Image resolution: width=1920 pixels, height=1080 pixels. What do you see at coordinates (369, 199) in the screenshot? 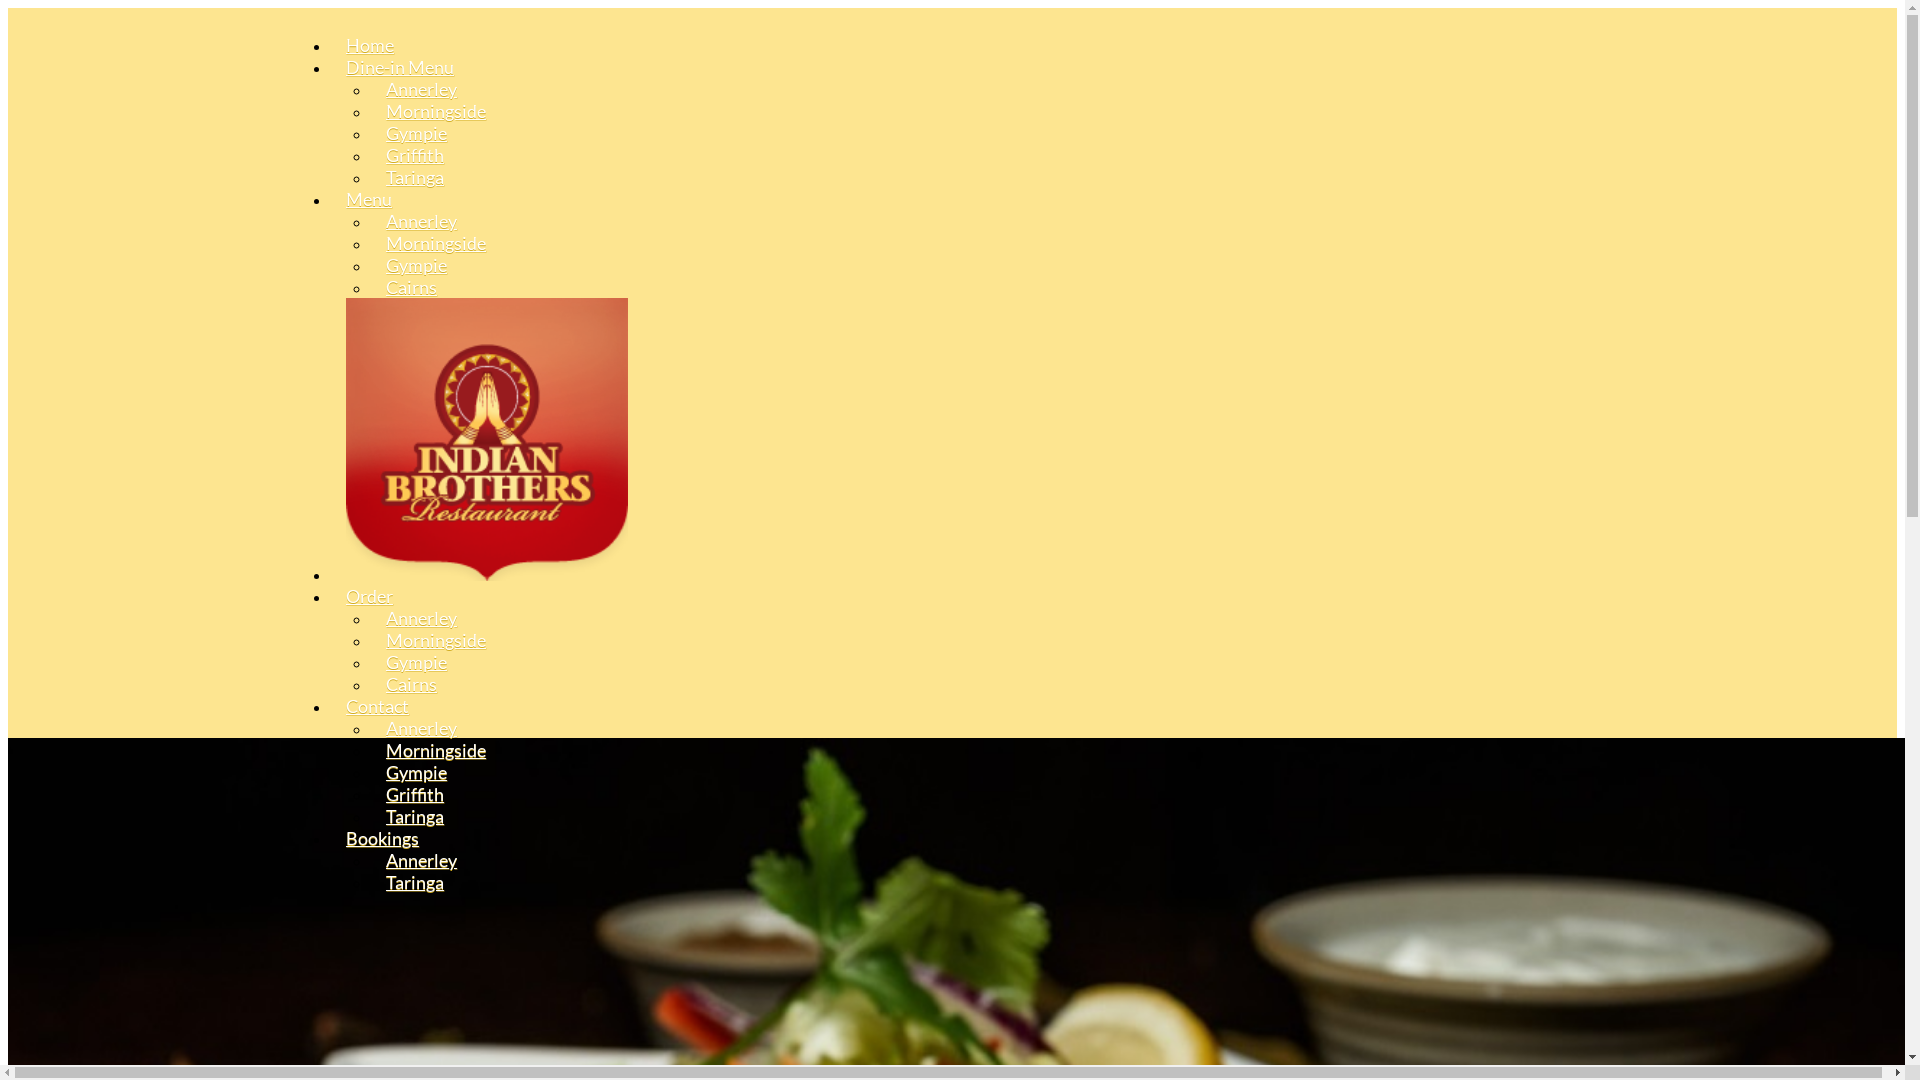
I see `Menu` at bounding box center [369, 199].